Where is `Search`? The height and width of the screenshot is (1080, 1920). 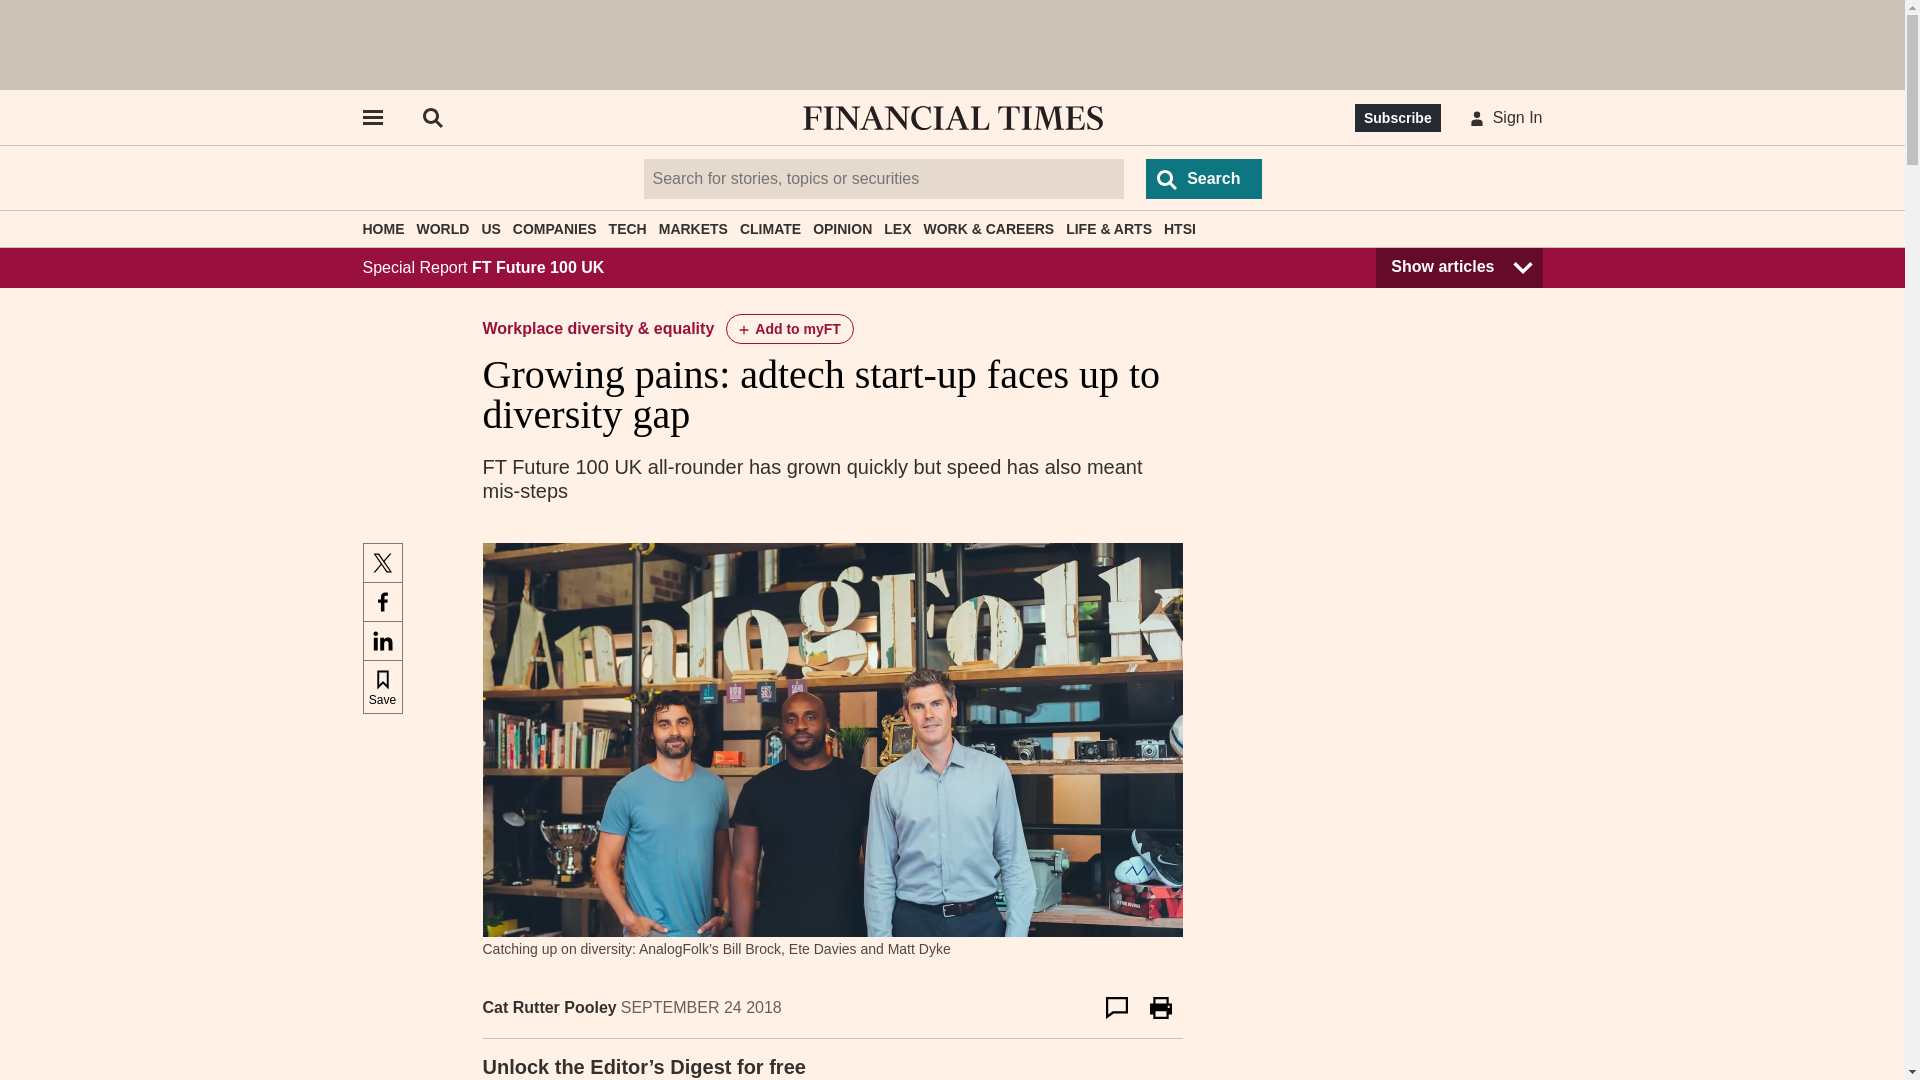
Search is located at coordinates (1204, 178).